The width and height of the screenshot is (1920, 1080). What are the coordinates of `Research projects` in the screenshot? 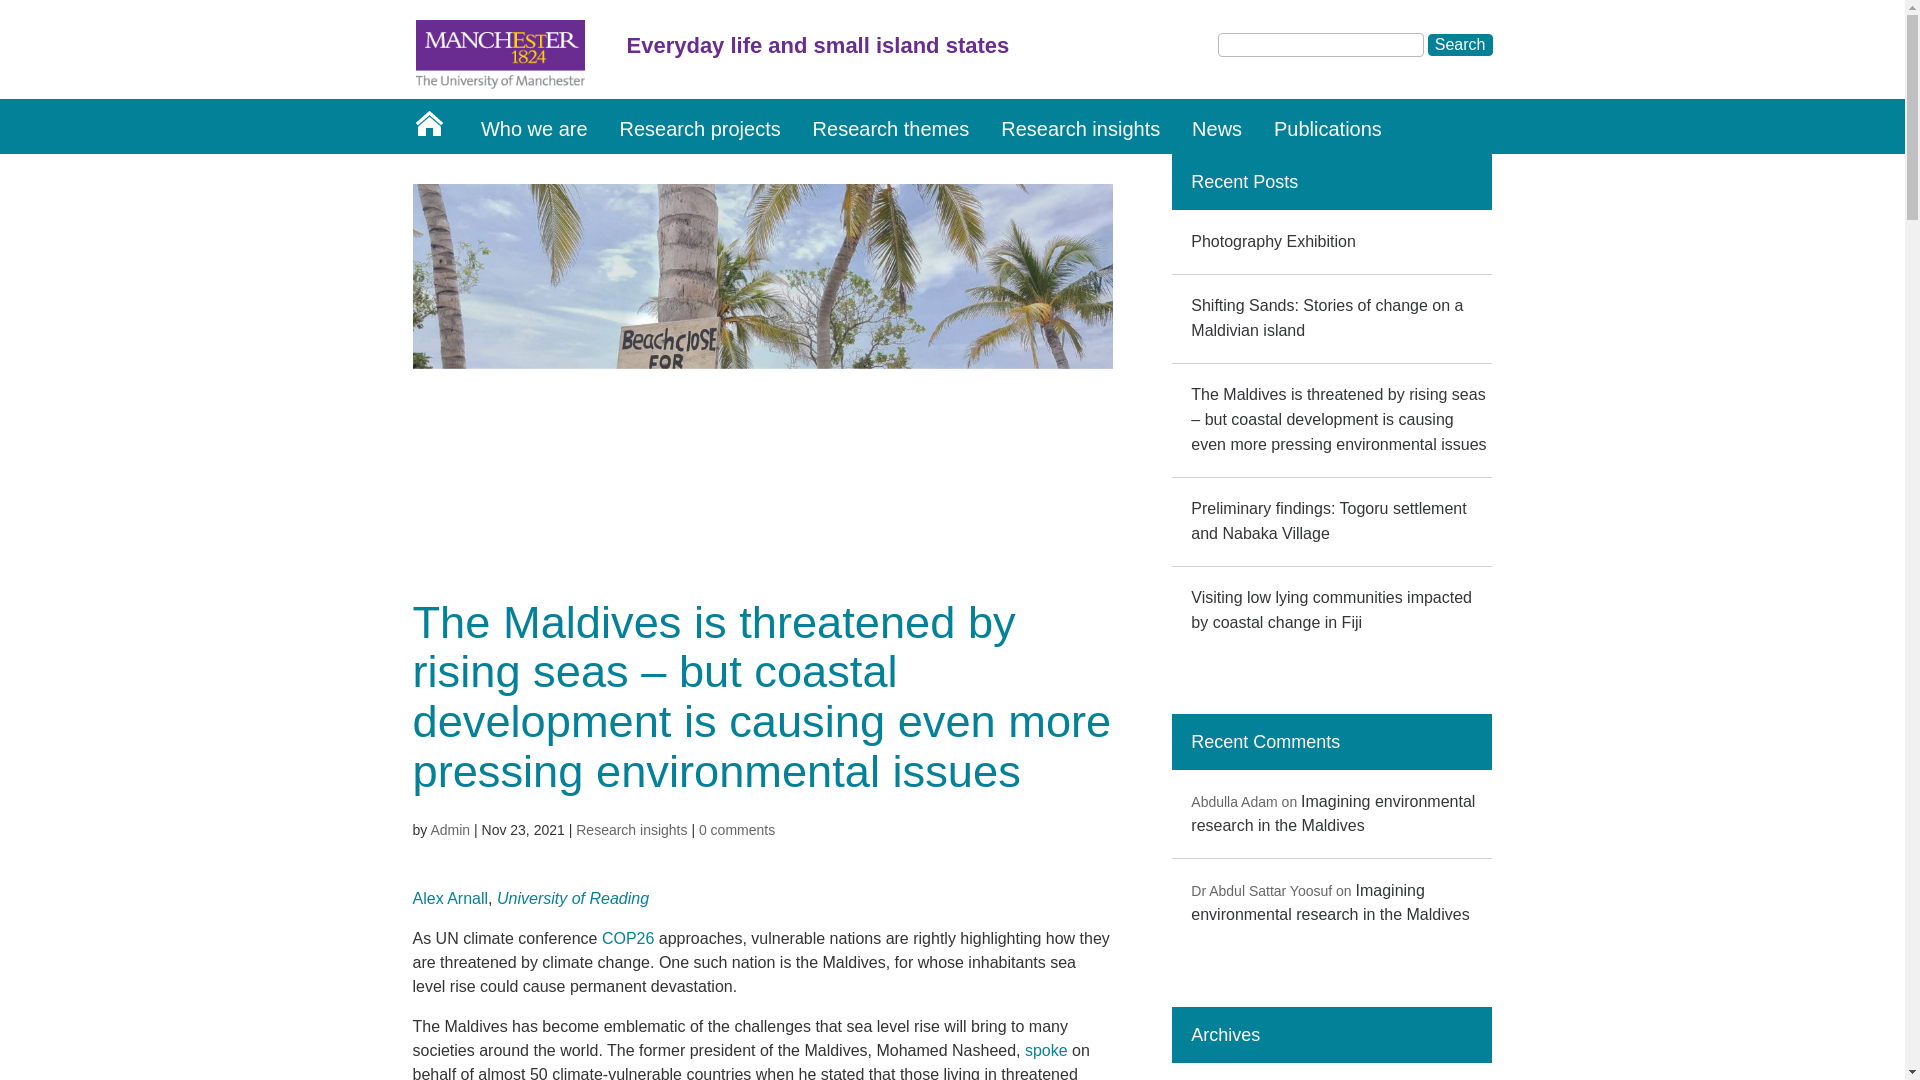 It's located at (700, 126).